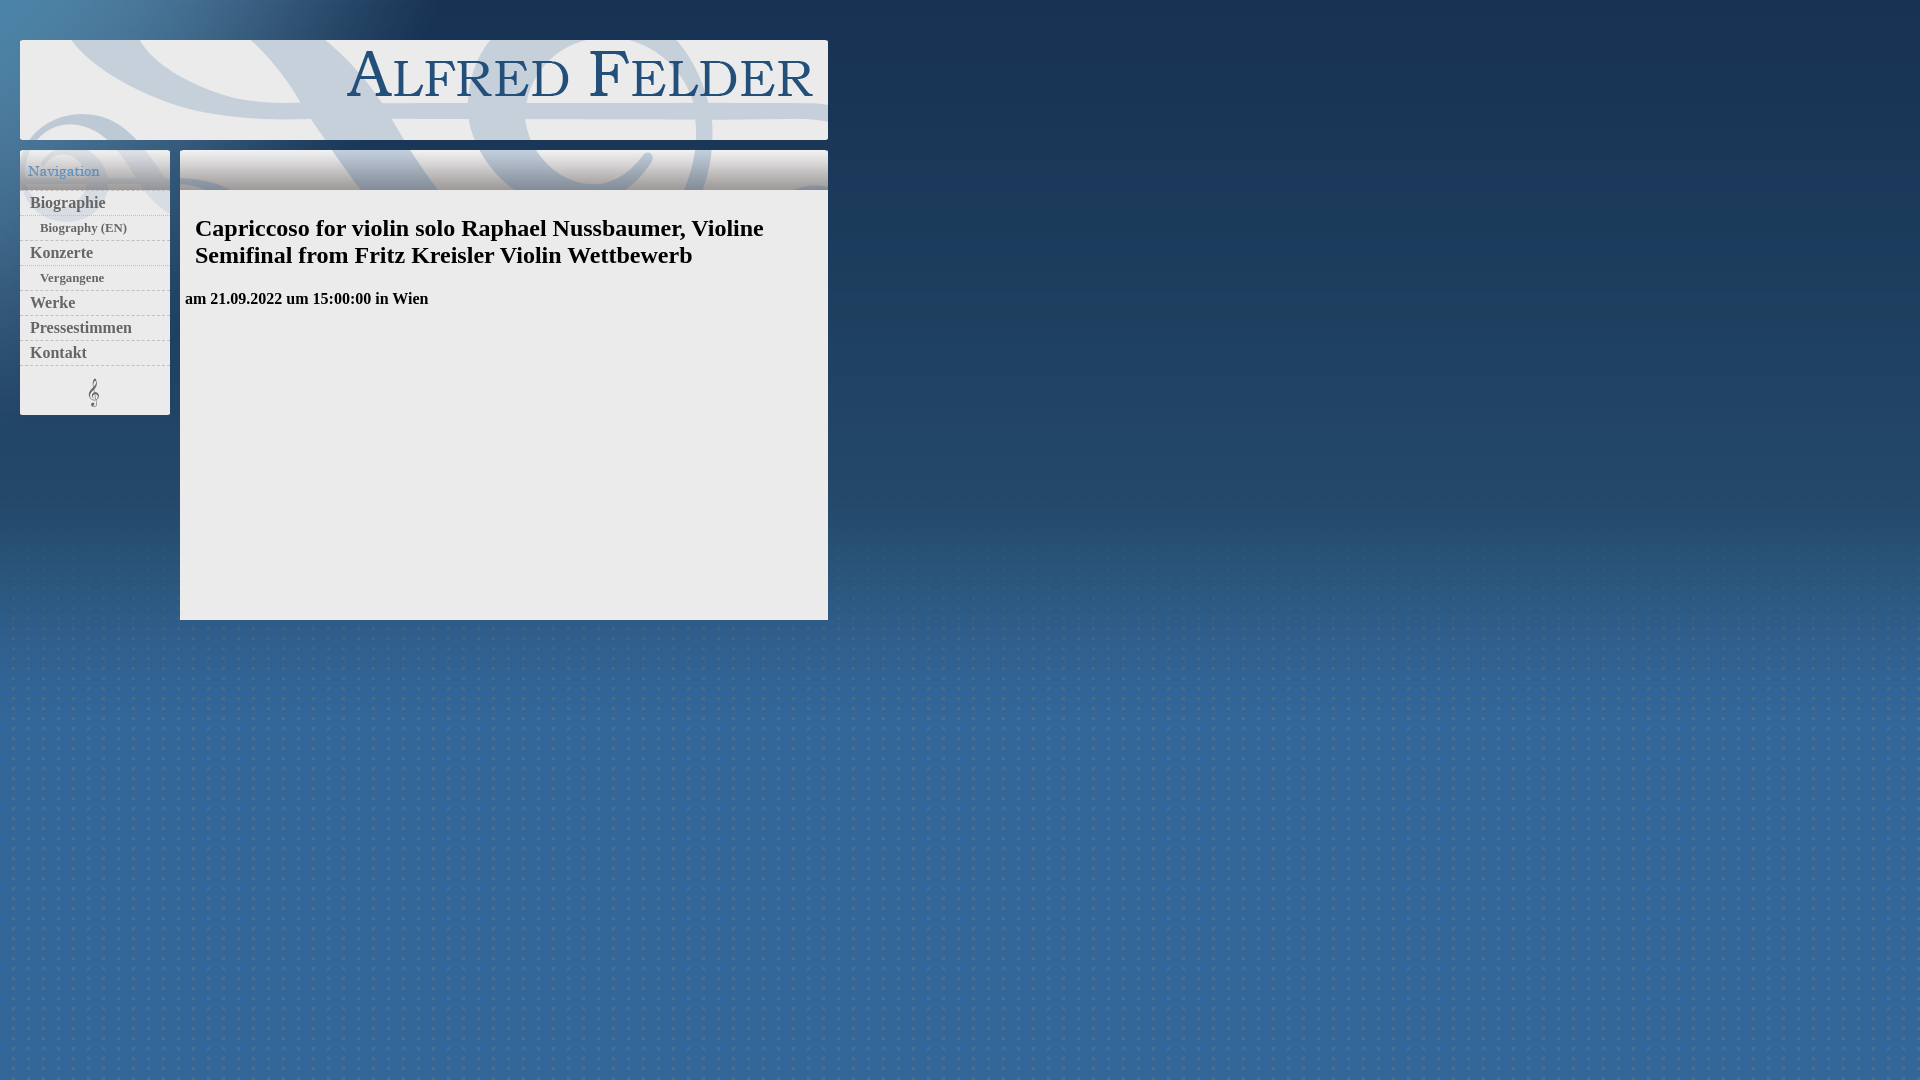 The image size is (1920, 1080). I want to click on Werke, so click(48, 302).